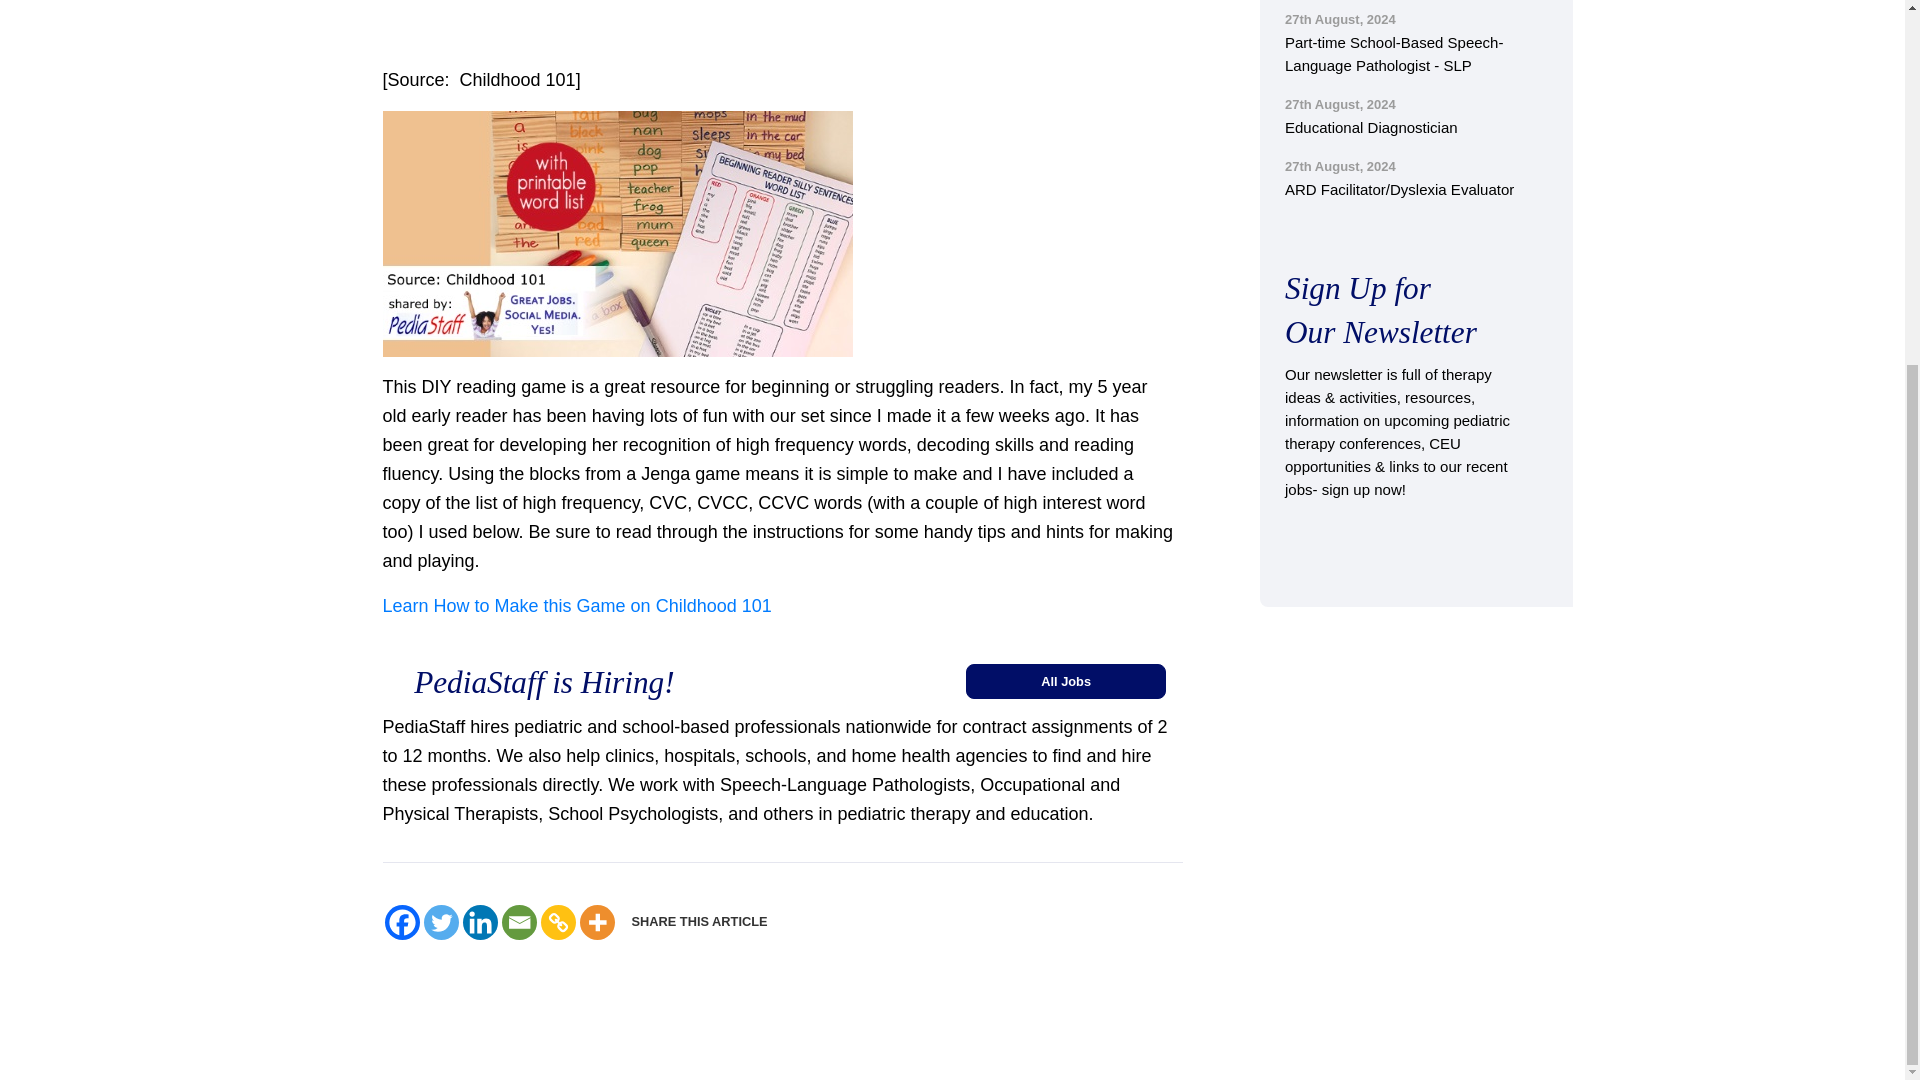  I want to click on Facebook, so click(401, 922).